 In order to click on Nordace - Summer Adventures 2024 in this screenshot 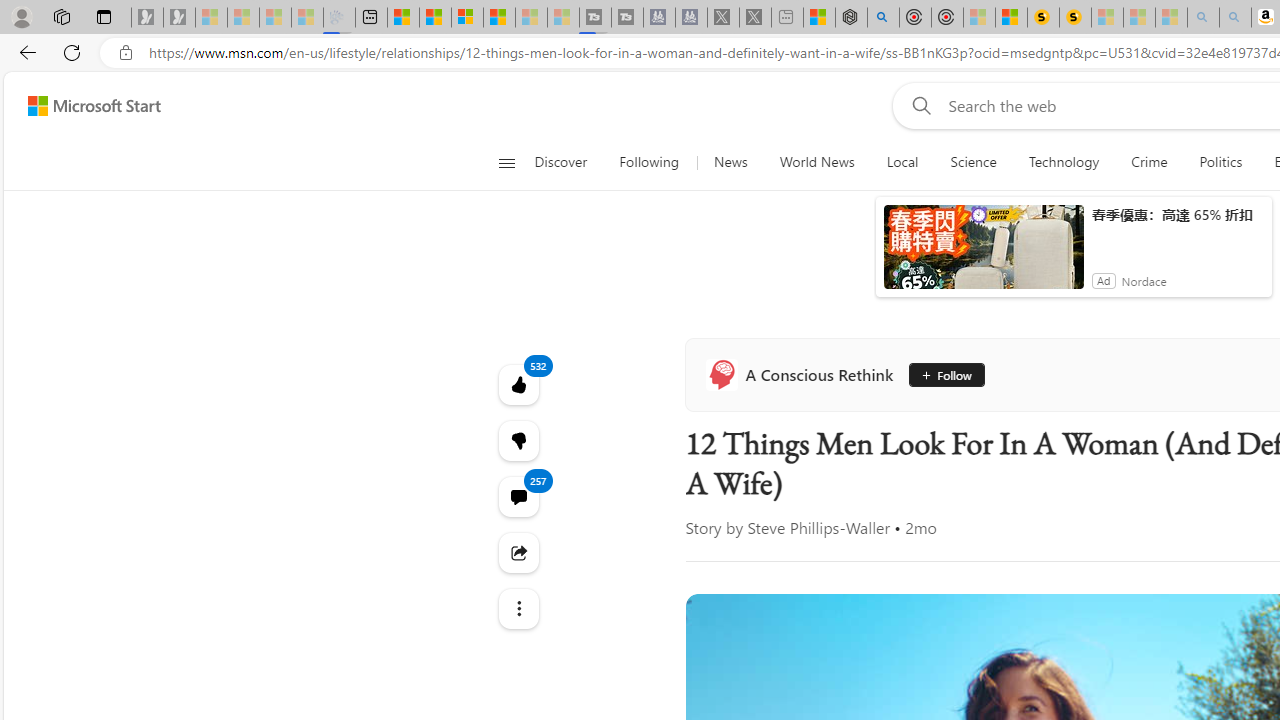, I will do `click(840, 18)`.